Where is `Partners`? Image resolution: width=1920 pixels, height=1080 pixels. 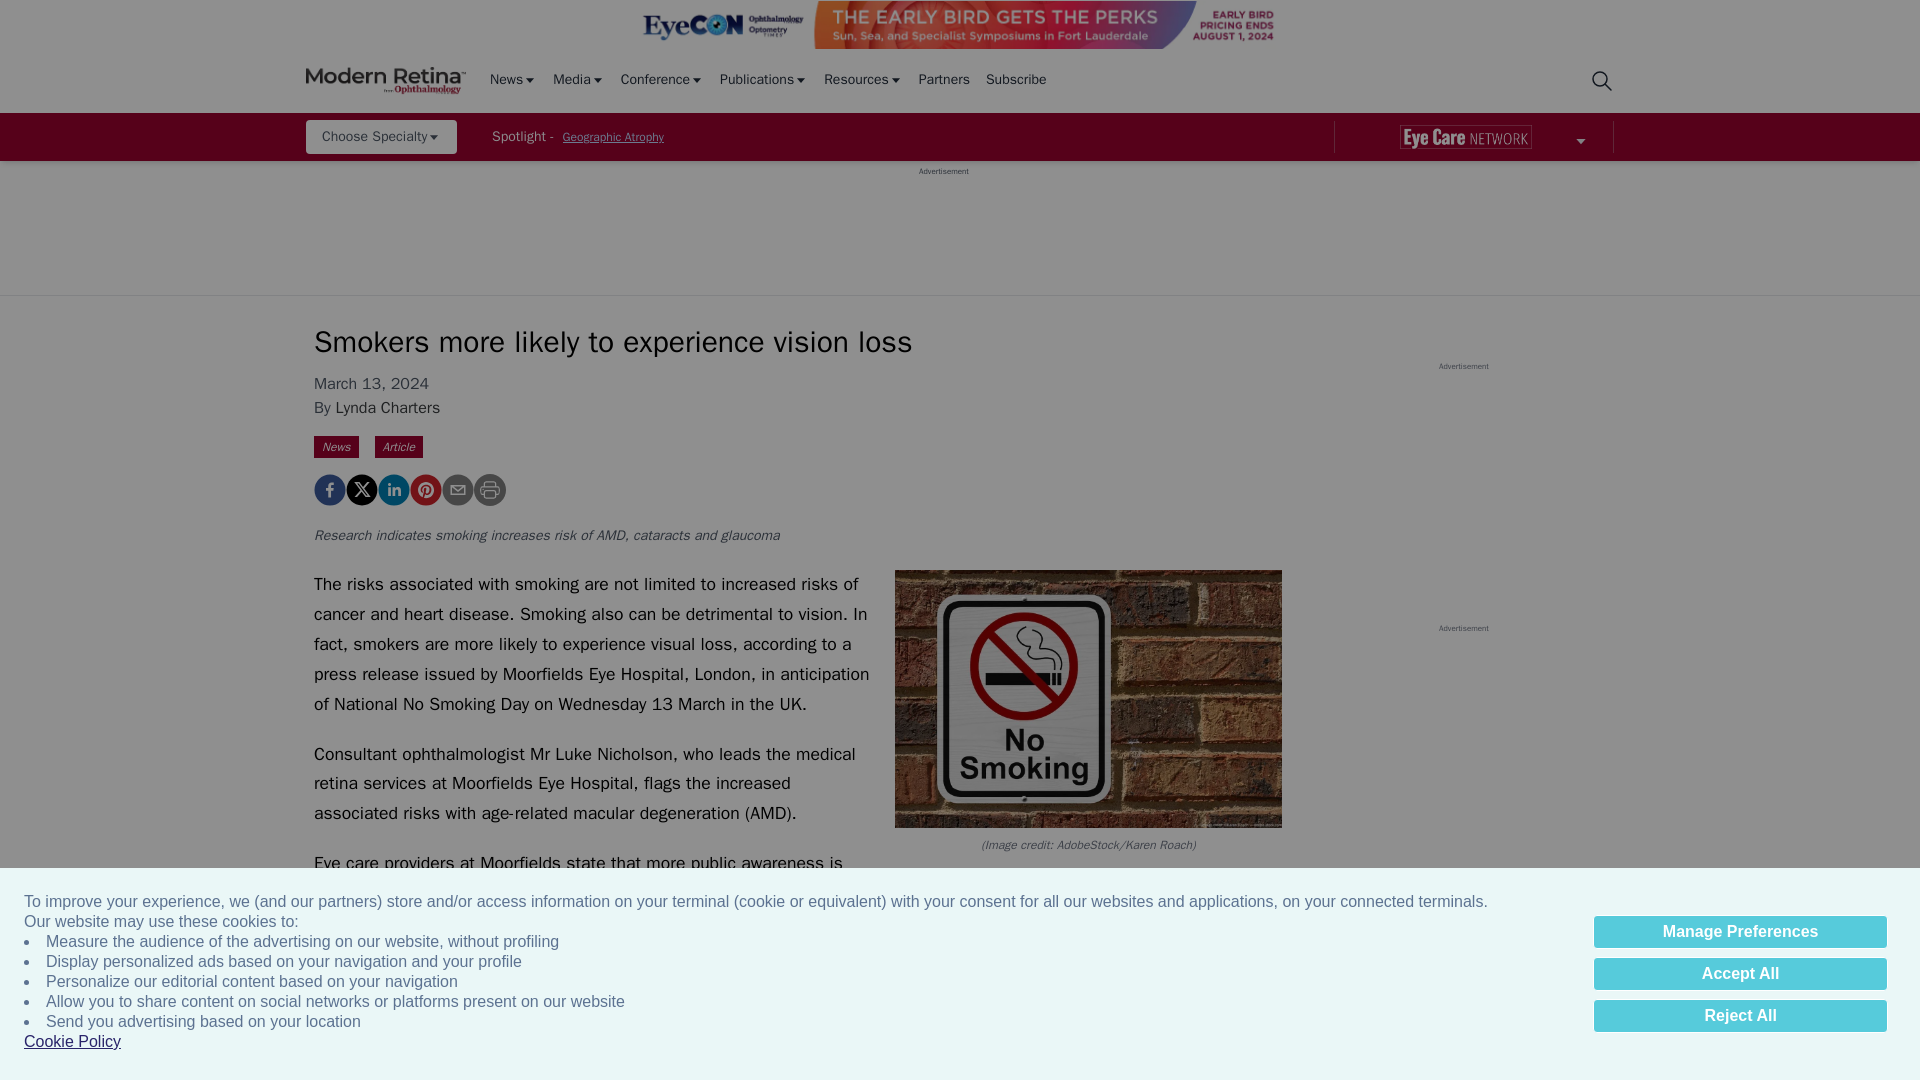 Partners is located at coordinates (944, 80).